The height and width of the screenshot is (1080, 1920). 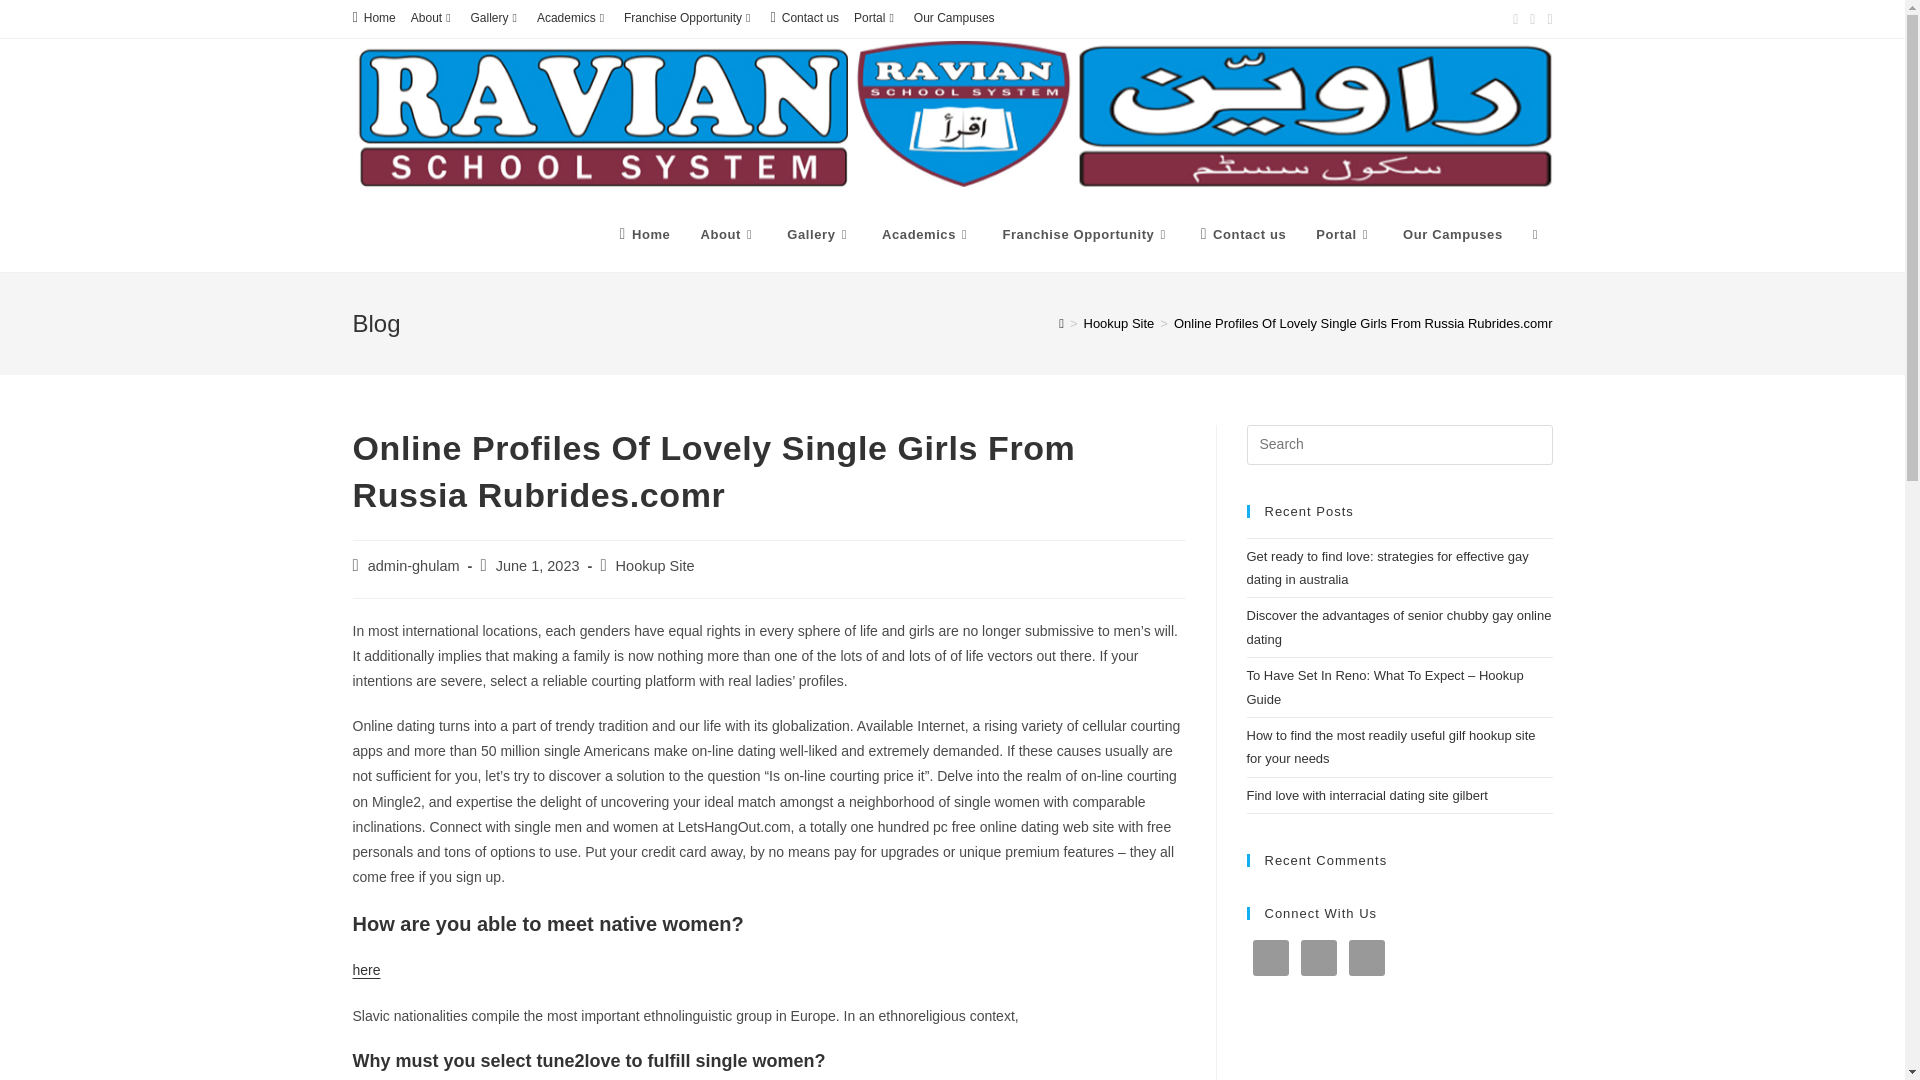 What do you see at coordinates (414, 566) in the screenshot?
I see `Posts by admin-ghulam` at bounding box center [414, 566].